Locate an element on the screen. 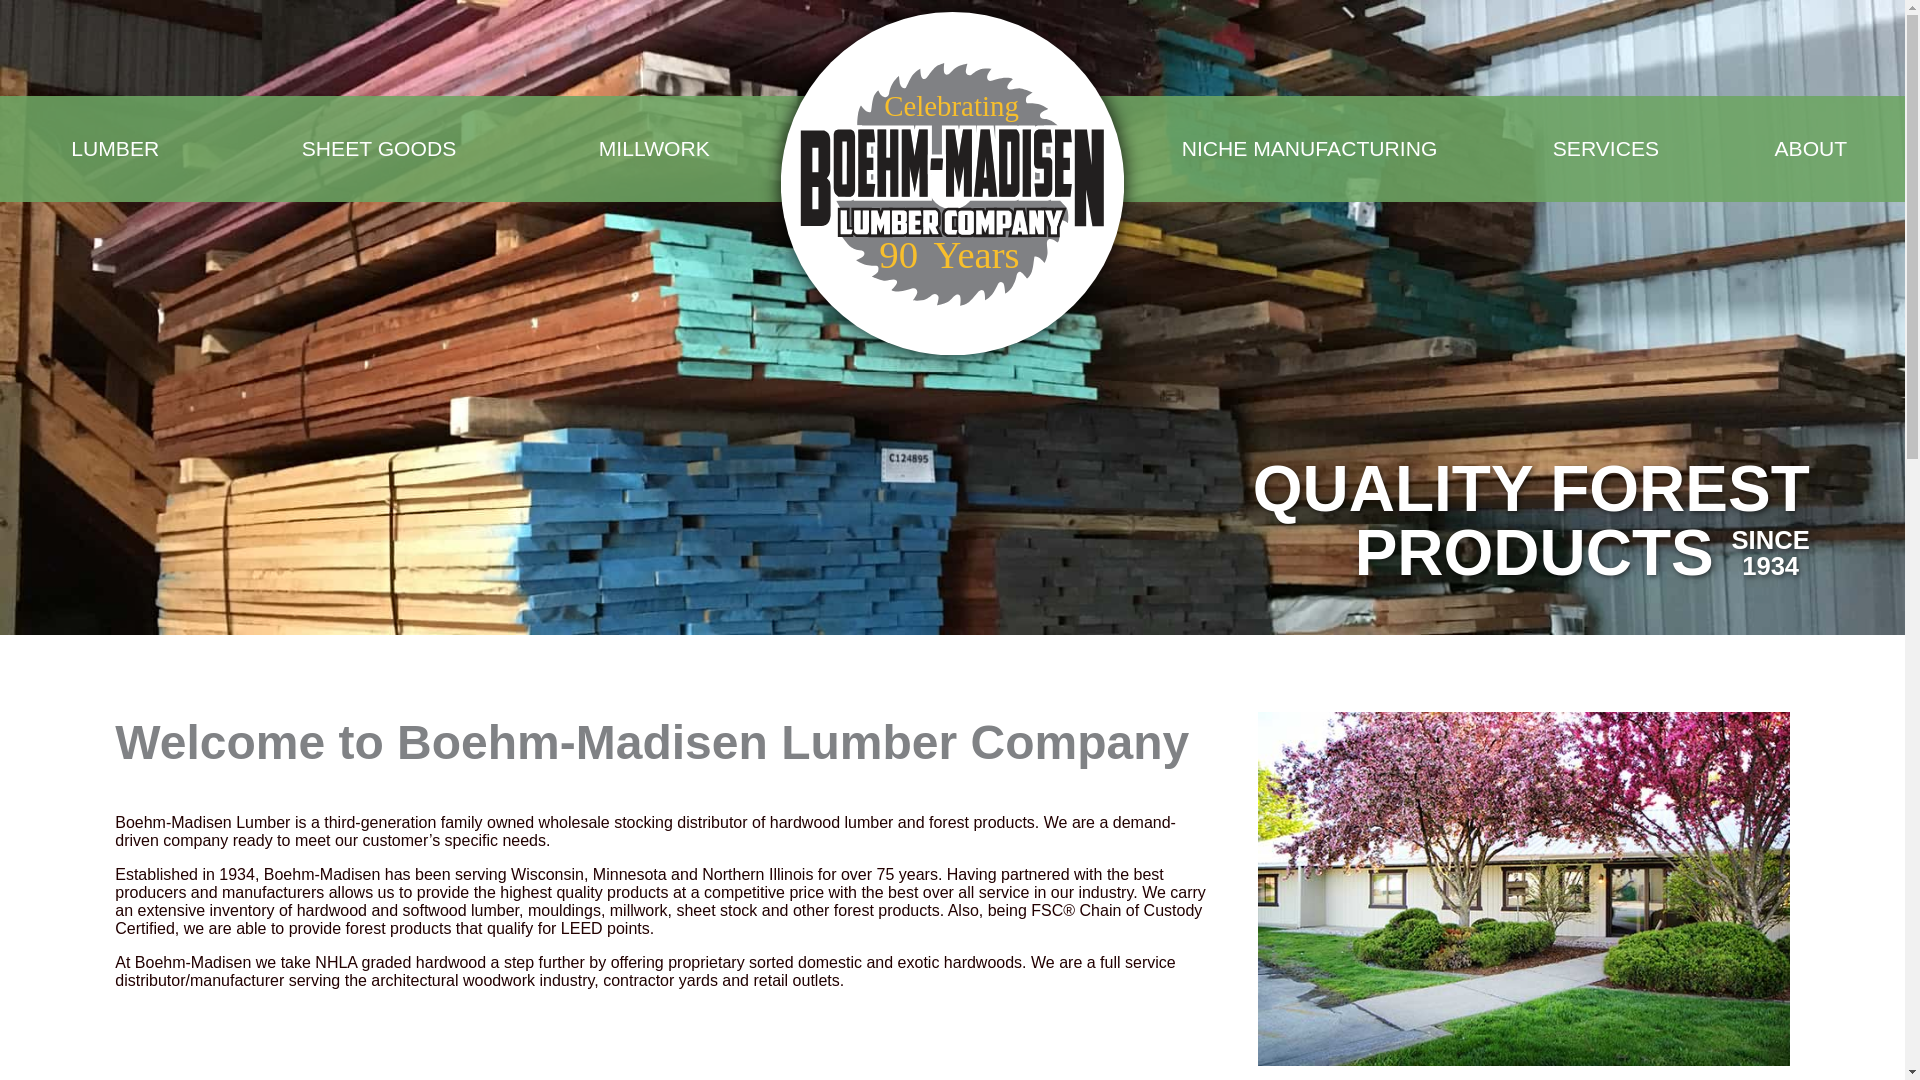 This screenshot has width=1920, height=1080. SHEET GOODS is located at coordinates (379, 148).